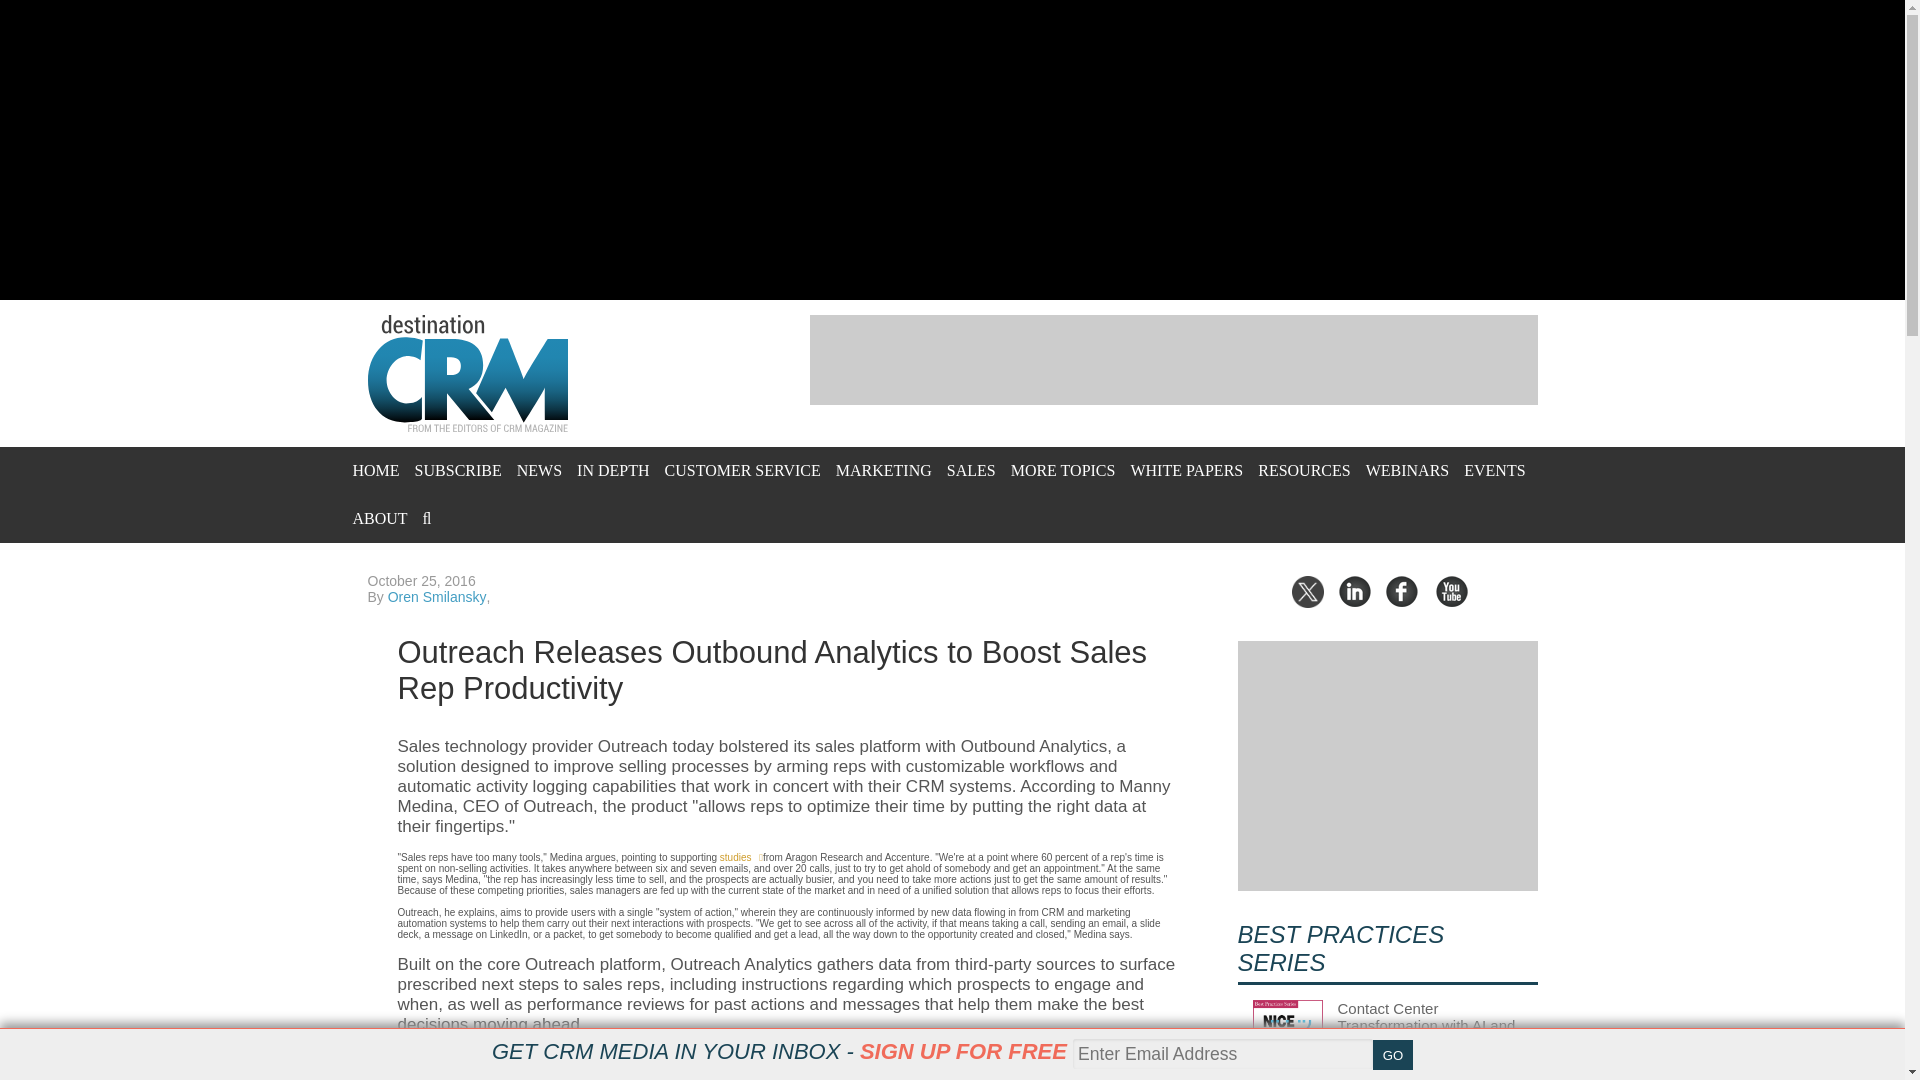 The image size is (1920, 1080). I want to click on CUSTOMER SERVICE, so click(742, 470).